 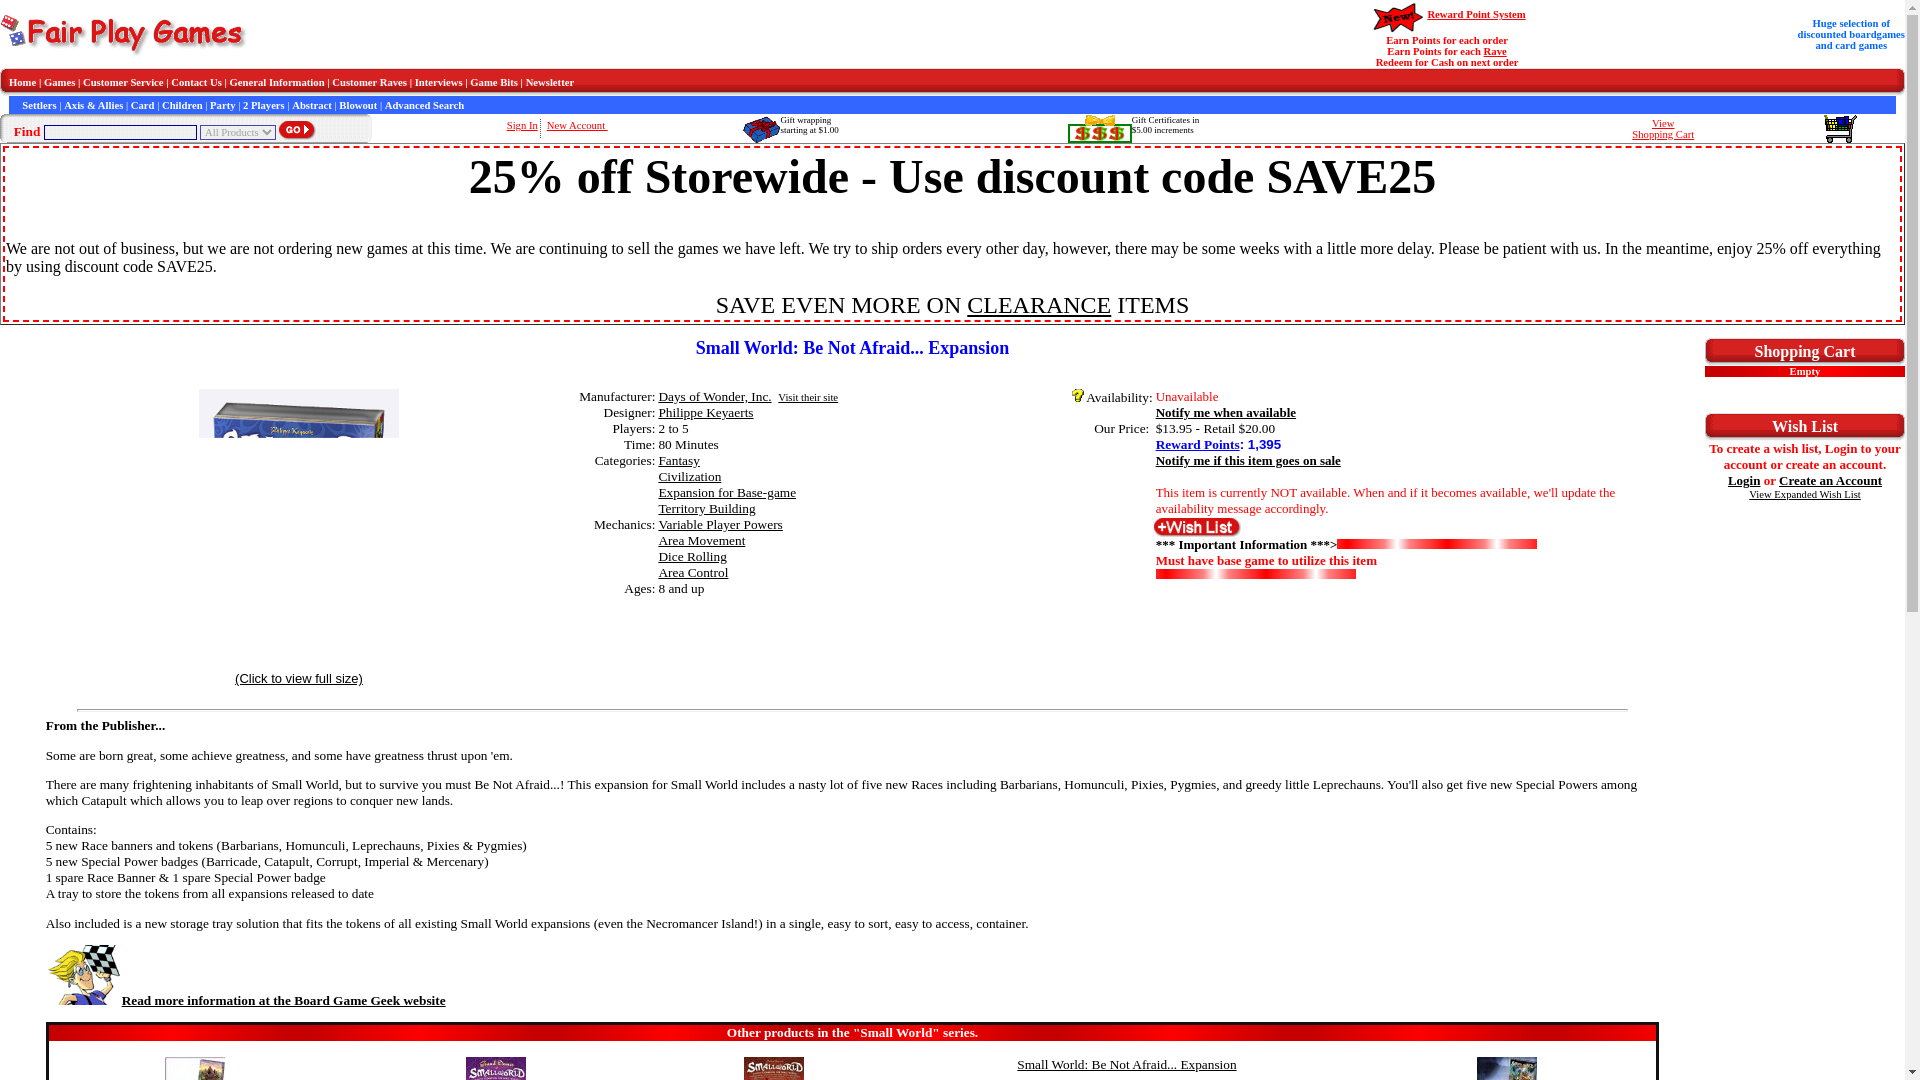 What do you see at coordinates (59, 81) in the screenshot?
I see `Games` at bounding box center [59, 81].